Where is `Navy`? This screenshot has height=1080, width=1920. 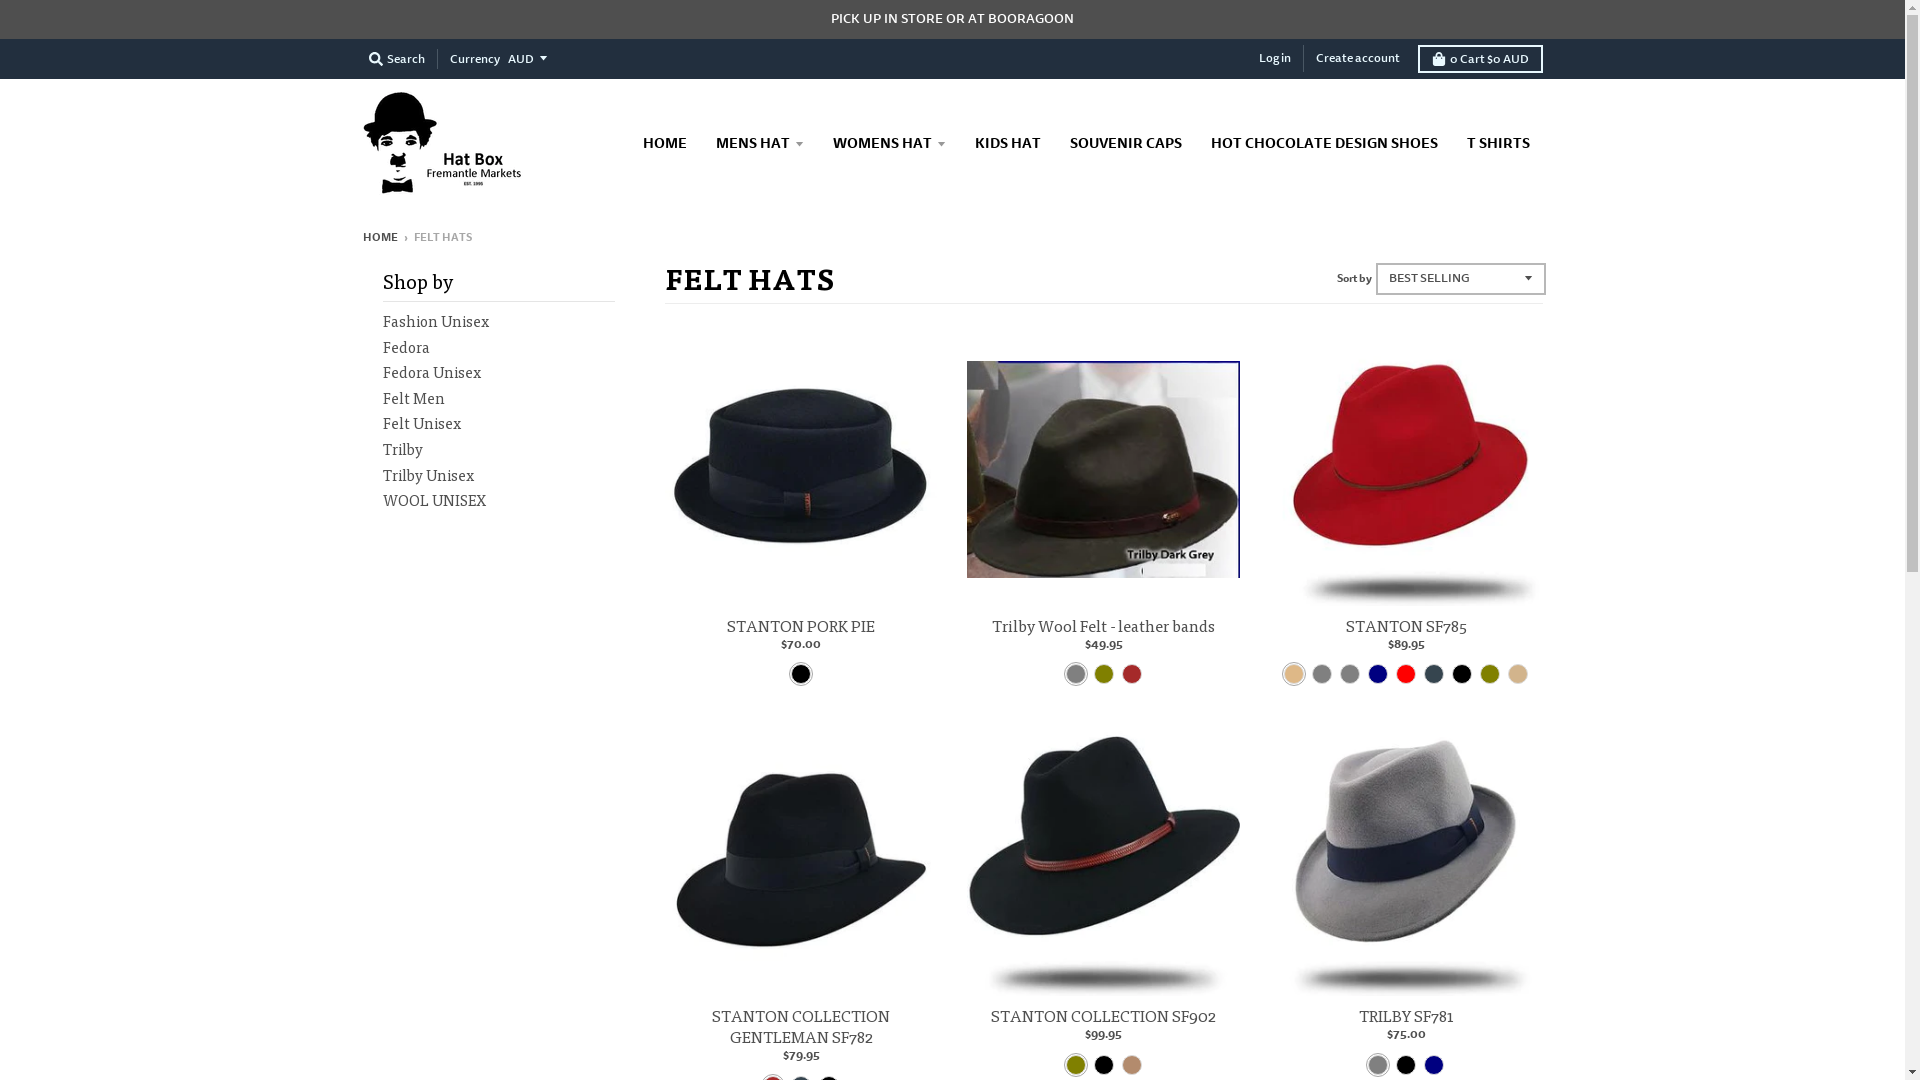
Navy is located at coordinates (1434, 1065).